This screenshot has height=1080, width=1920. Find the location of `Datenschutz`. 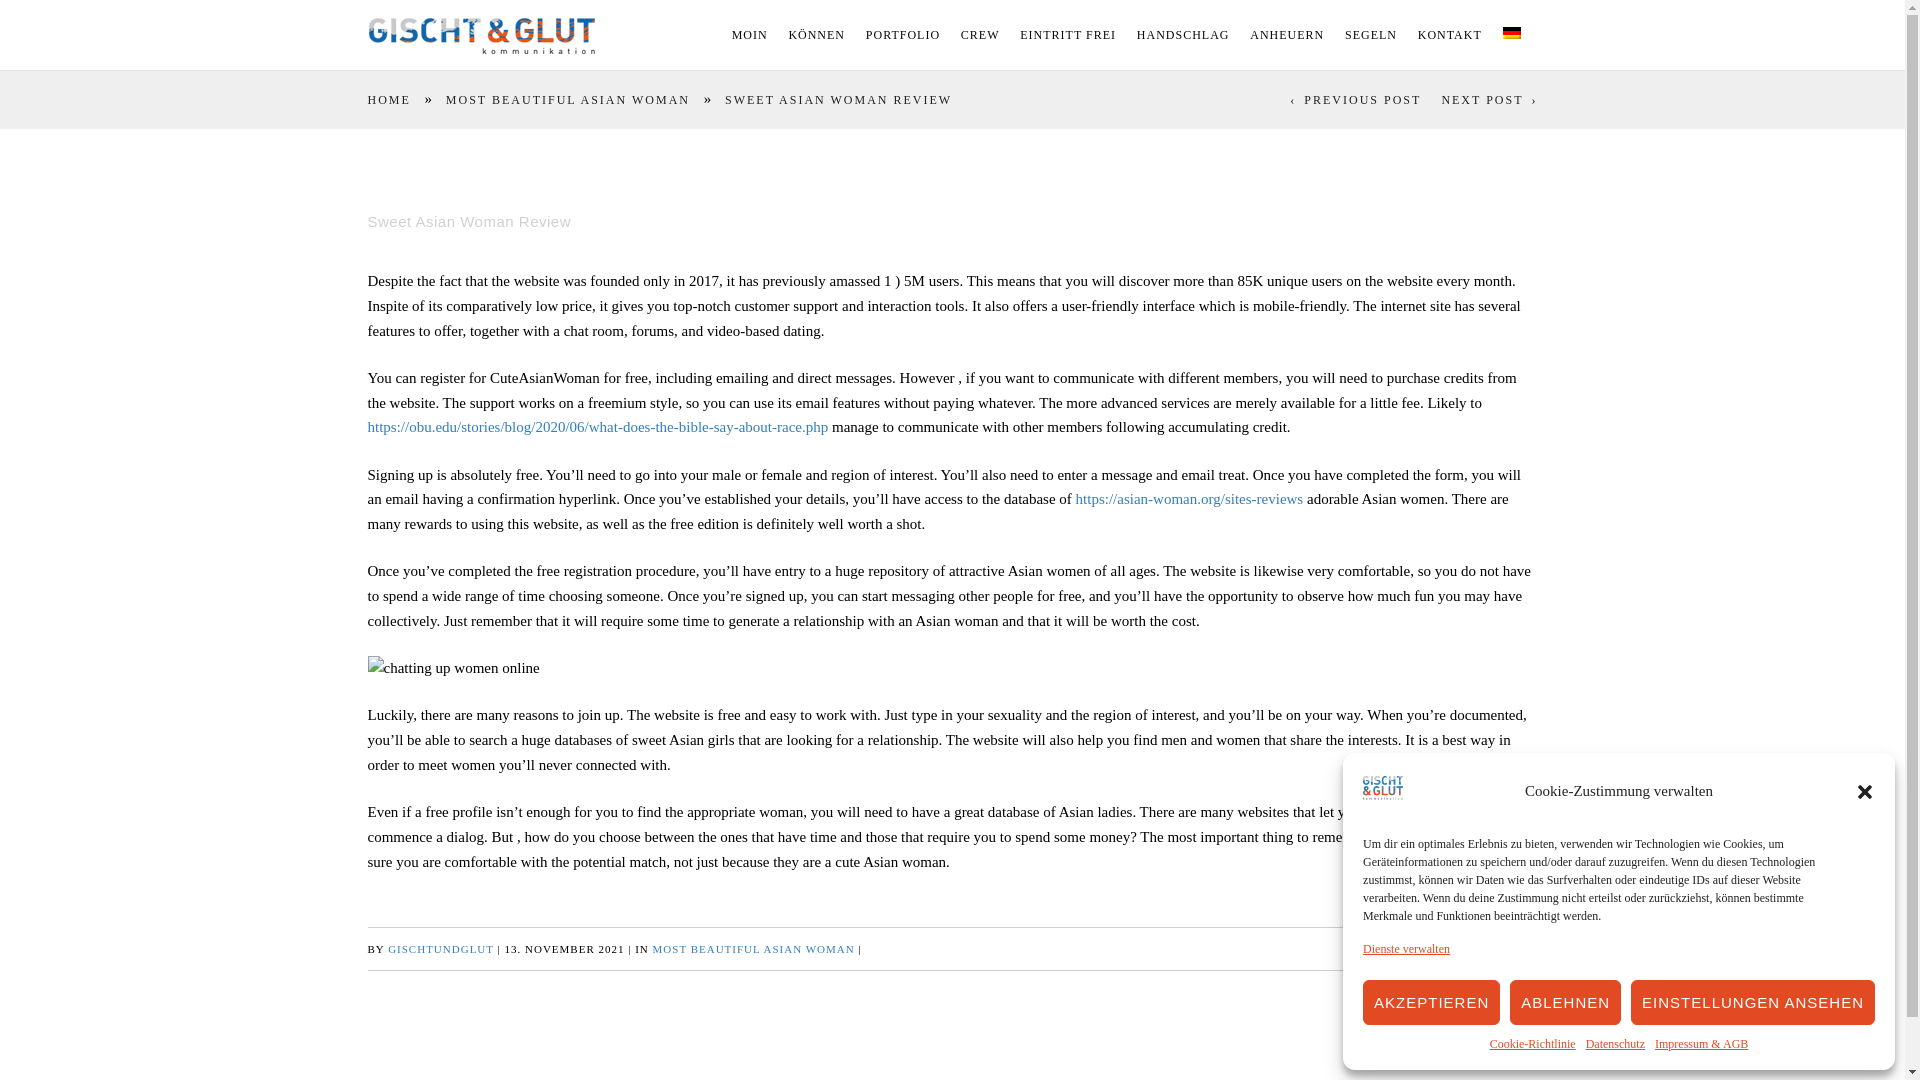

Datenschutz is located at coordinates (1615, 1044).